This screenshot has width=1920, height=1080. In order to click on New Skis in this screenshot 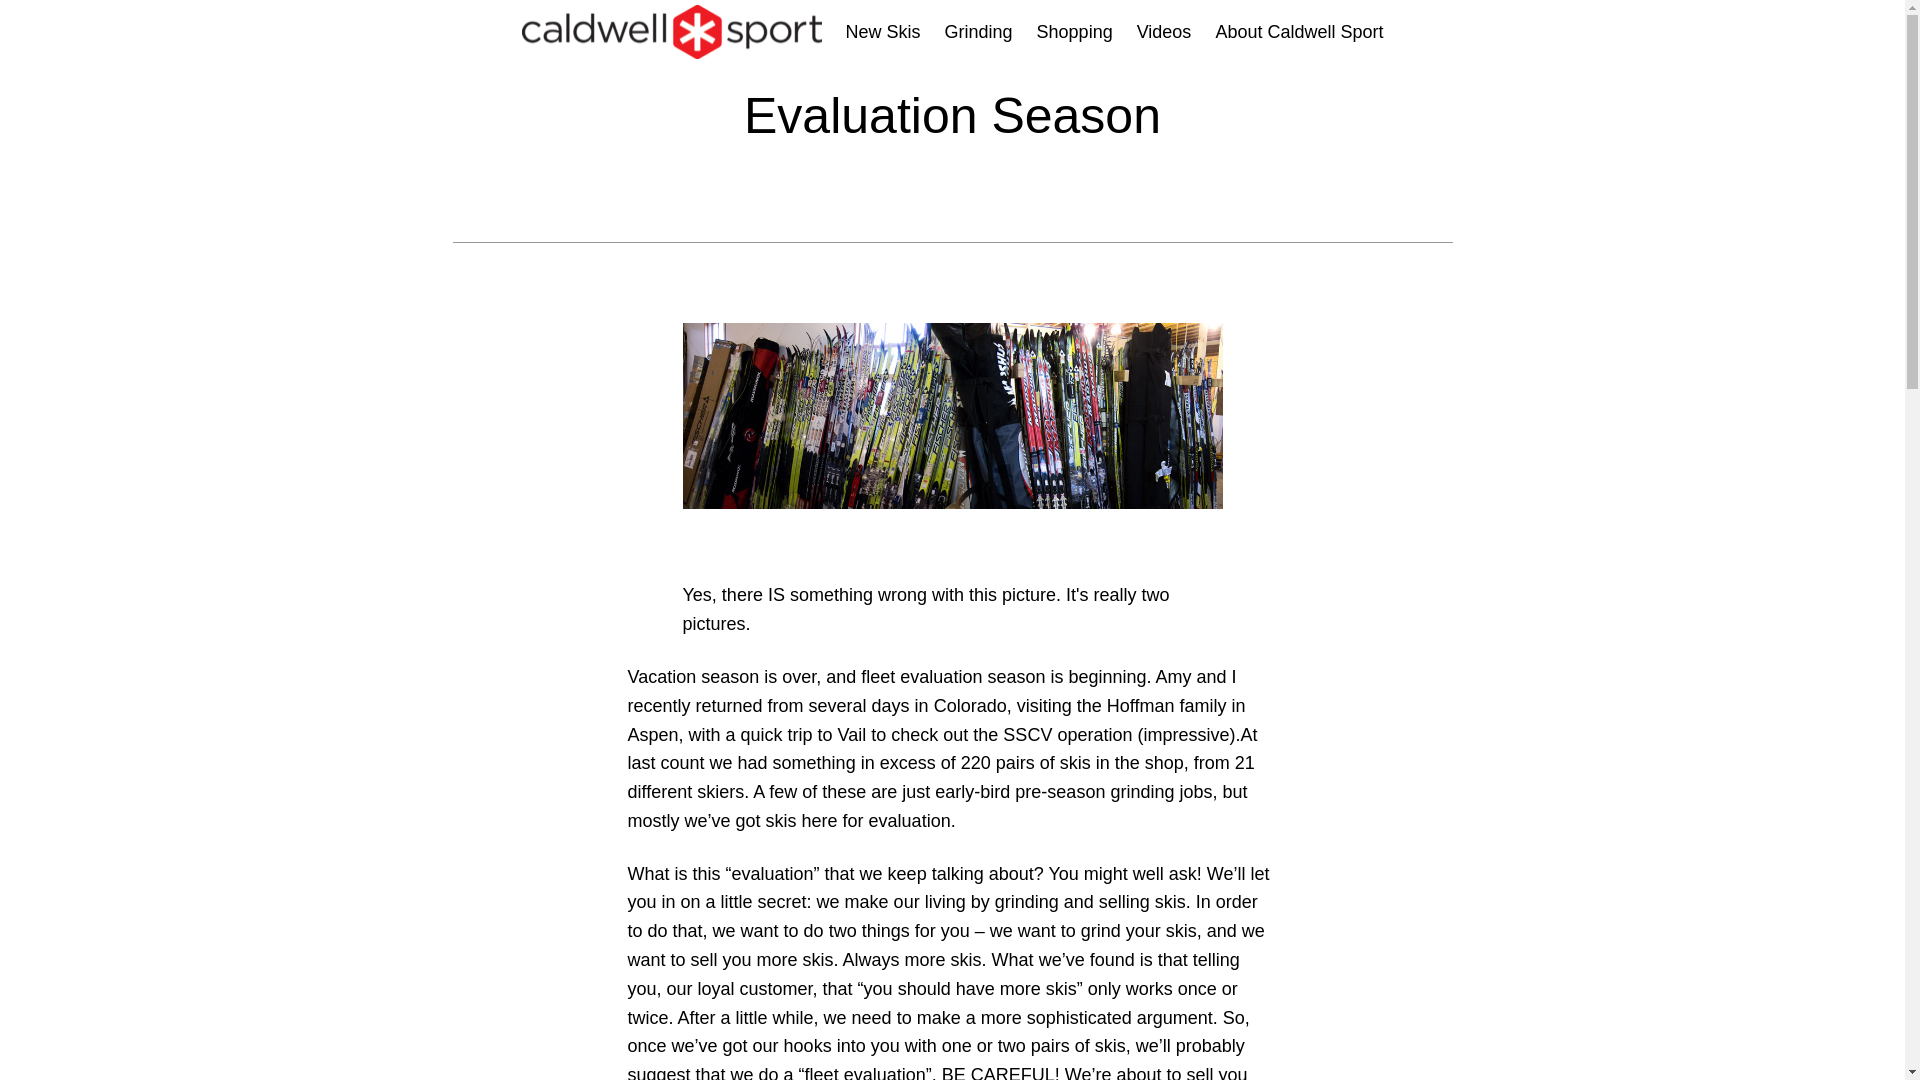, I will do `click(884, 32)`.